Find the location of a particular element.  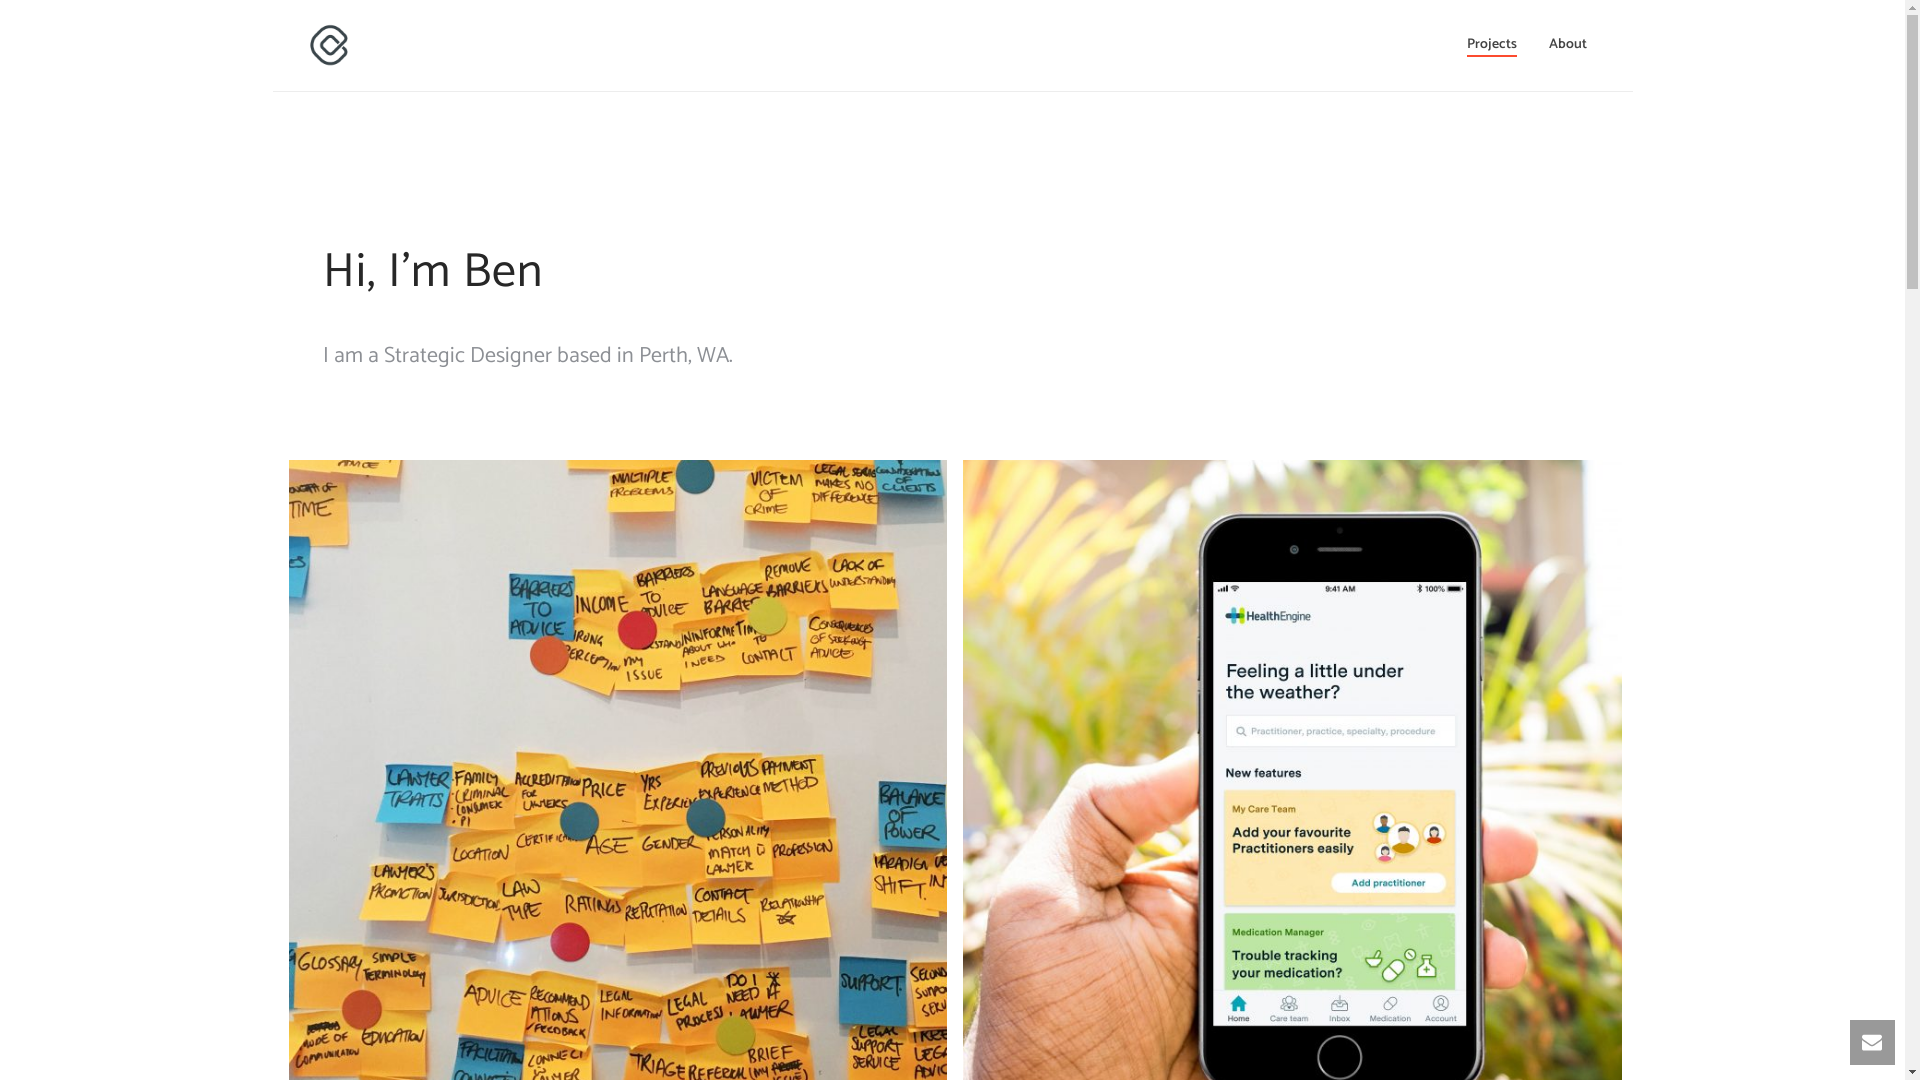

About is located at coordinates (1567, 45).